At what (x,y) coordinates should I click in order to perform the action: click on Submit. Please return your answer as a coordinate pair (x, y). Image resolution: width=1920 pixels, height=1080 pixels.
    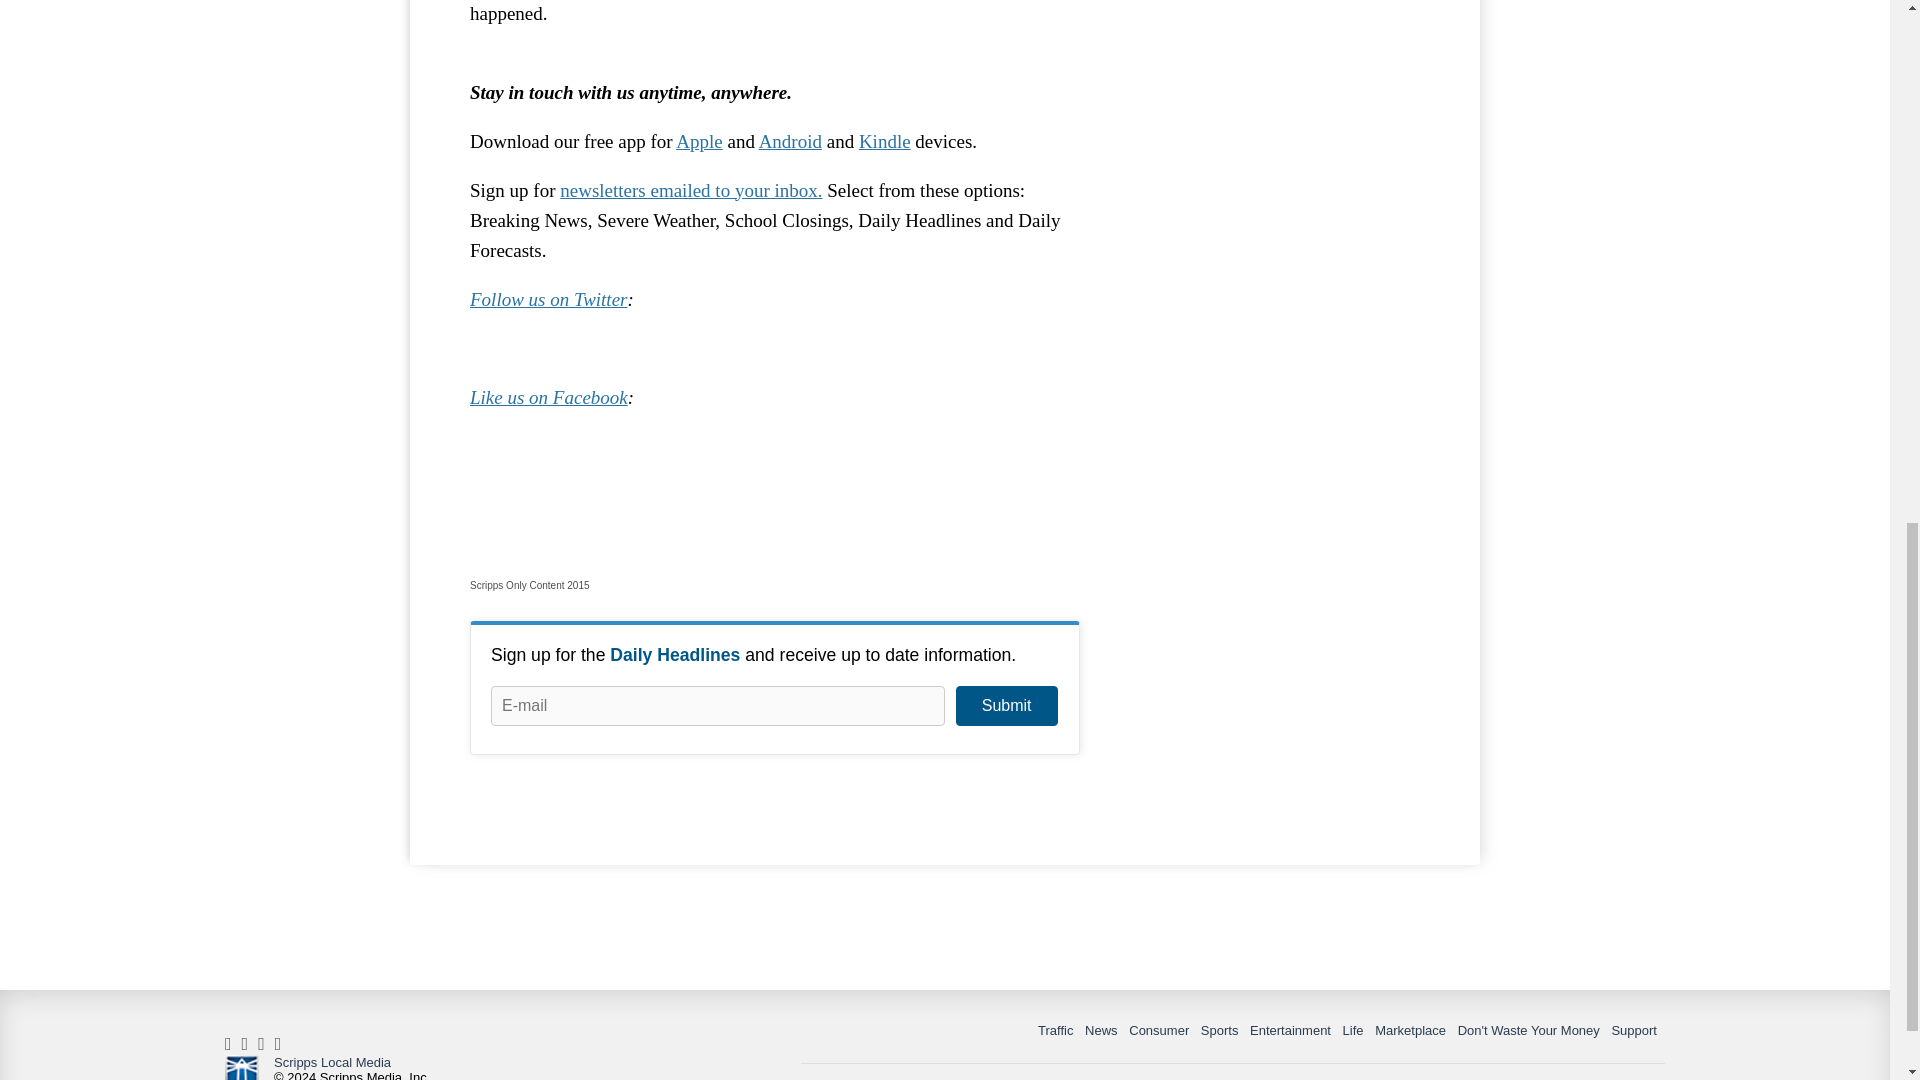
    Looking at the image, I should click on (1006, 705).